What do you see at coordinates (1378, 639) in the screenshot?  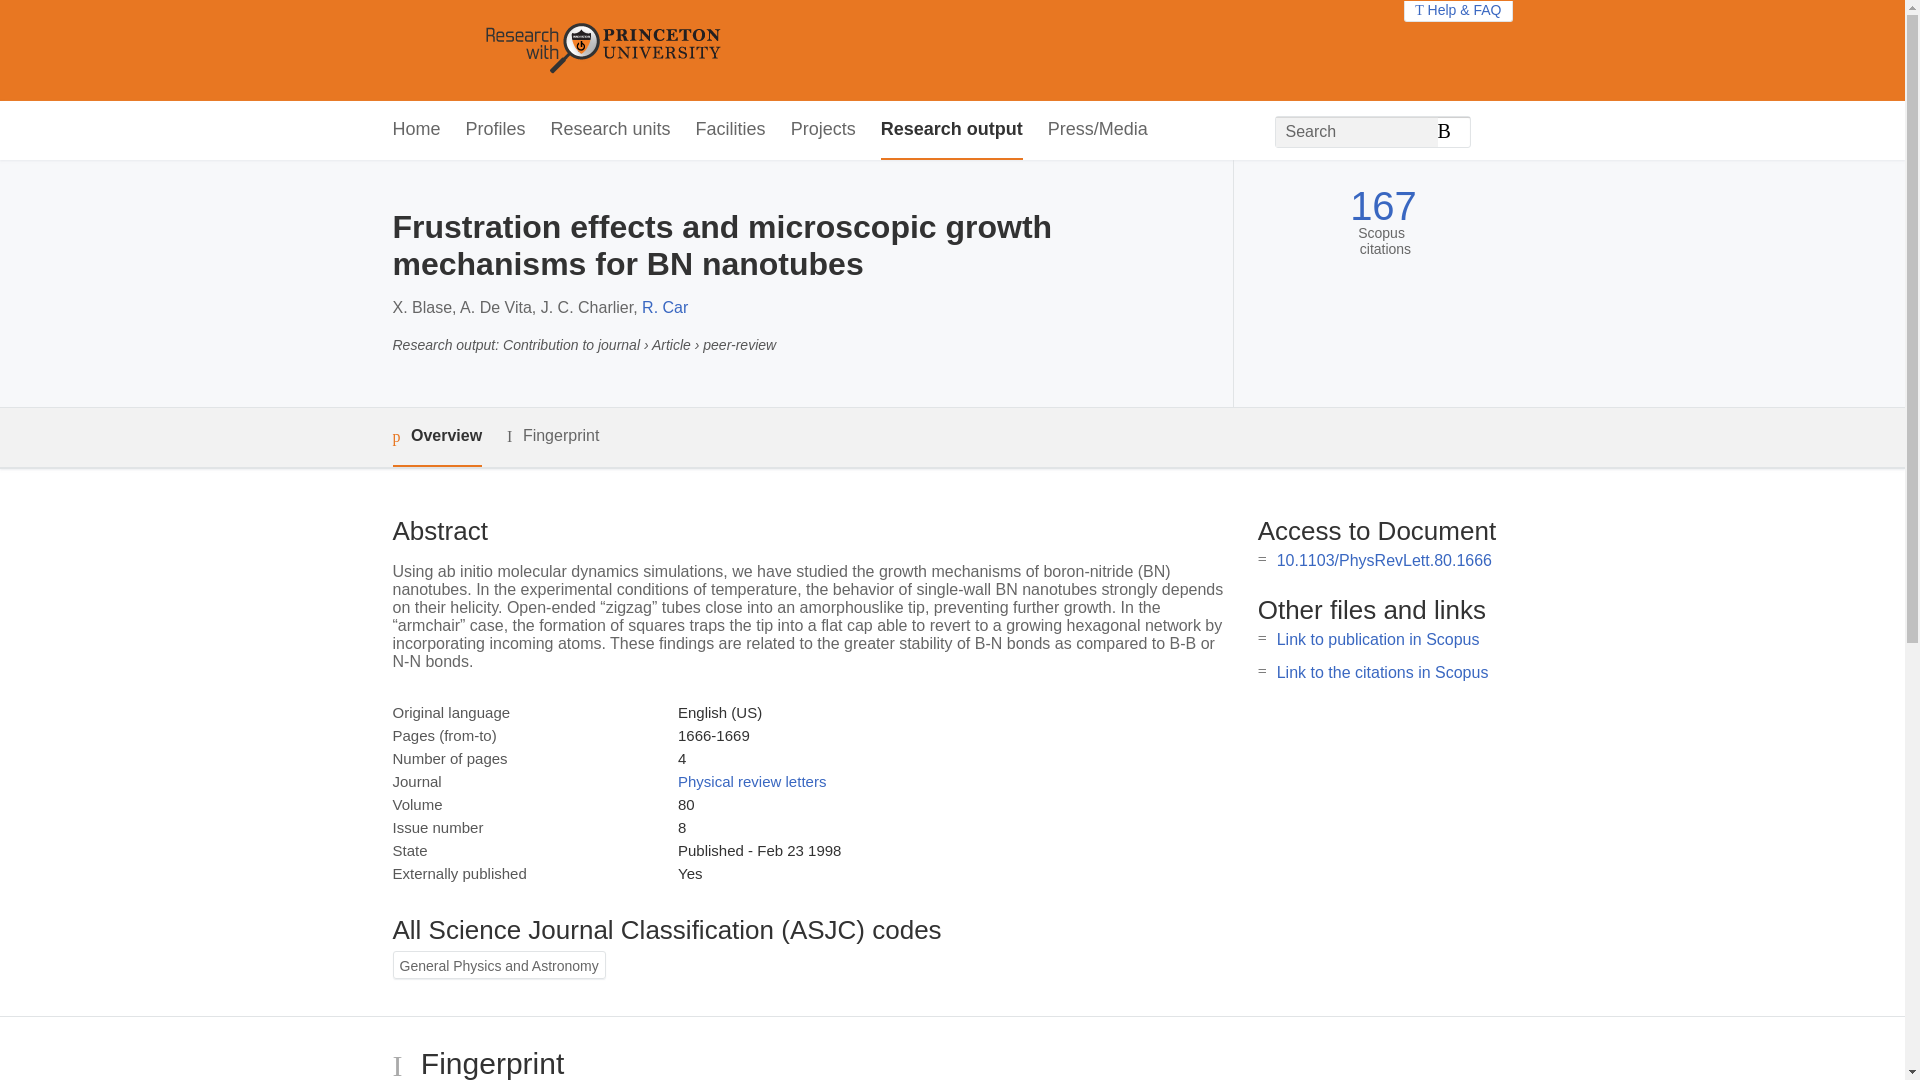 I see `Link to publication in Scopus` at bounding box center [1378, 639].